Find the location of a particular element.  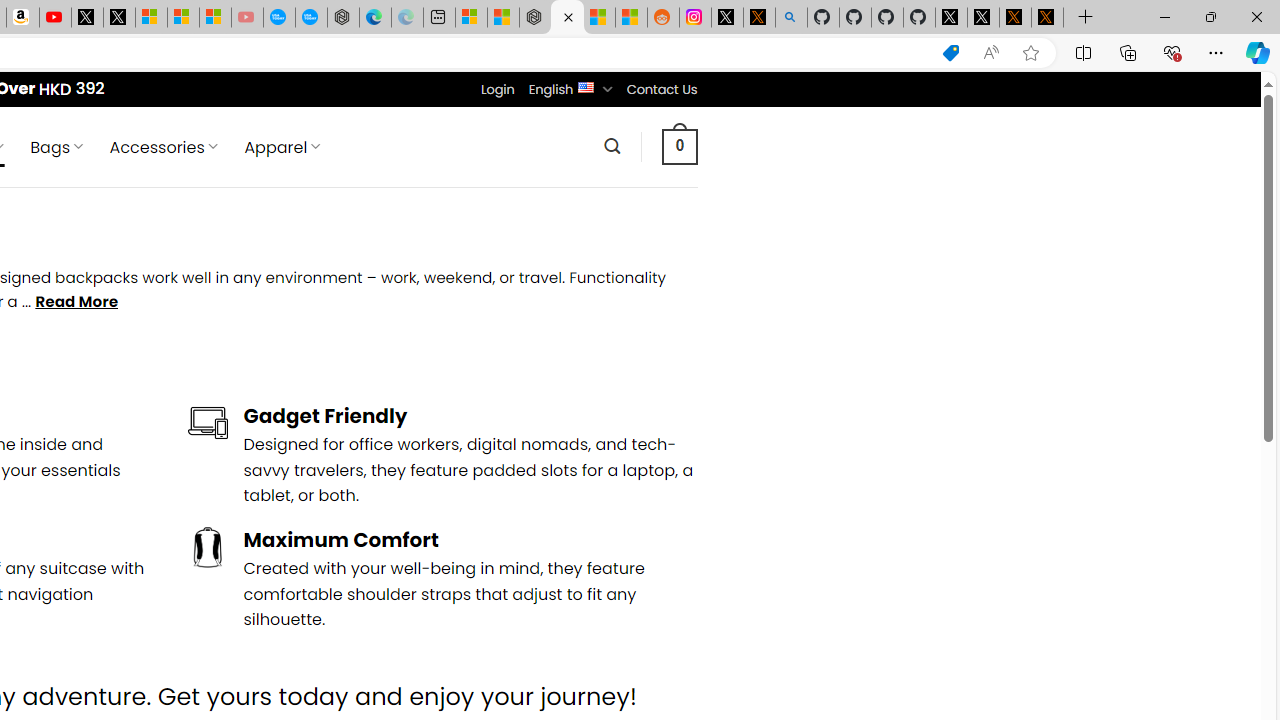

Log in to X / X is located at coordinates (727, 18).